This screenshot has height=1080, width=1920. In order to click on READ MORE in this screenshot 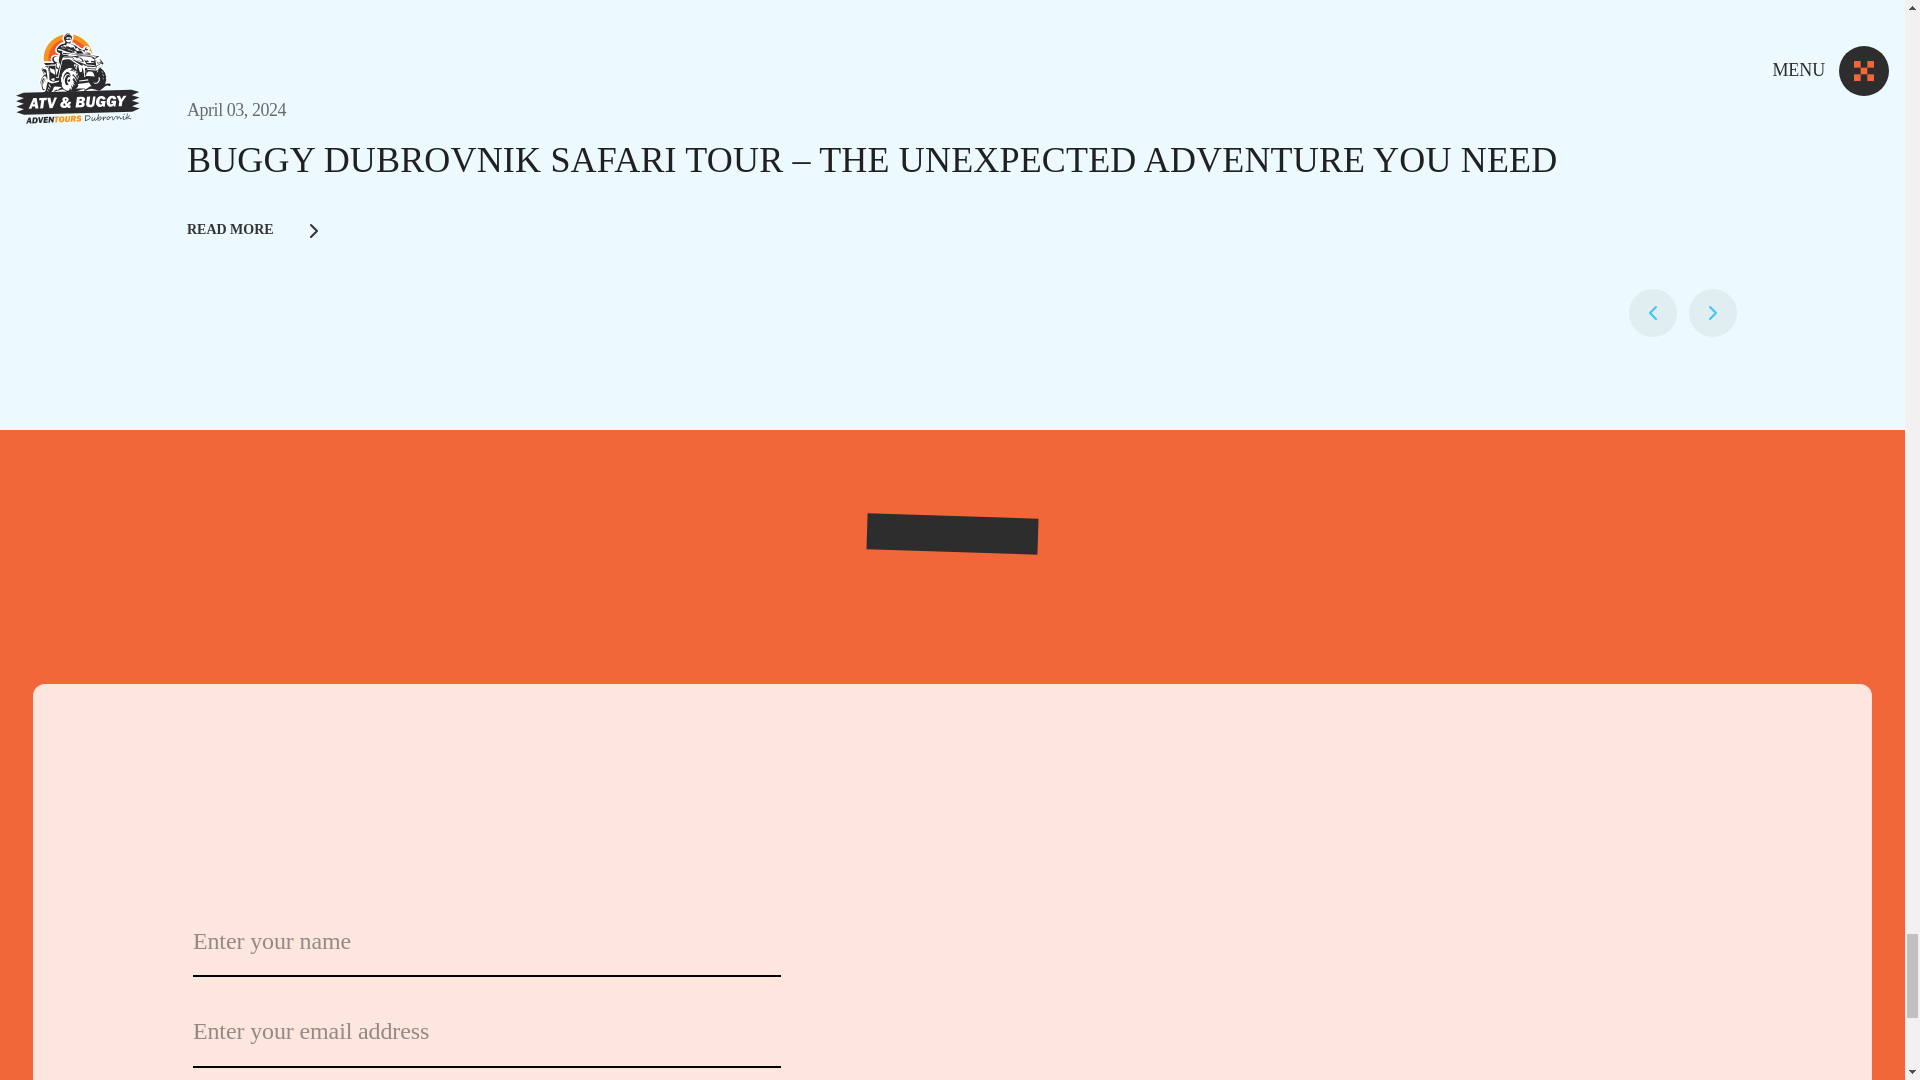, I will do `click(1038, 231)`.